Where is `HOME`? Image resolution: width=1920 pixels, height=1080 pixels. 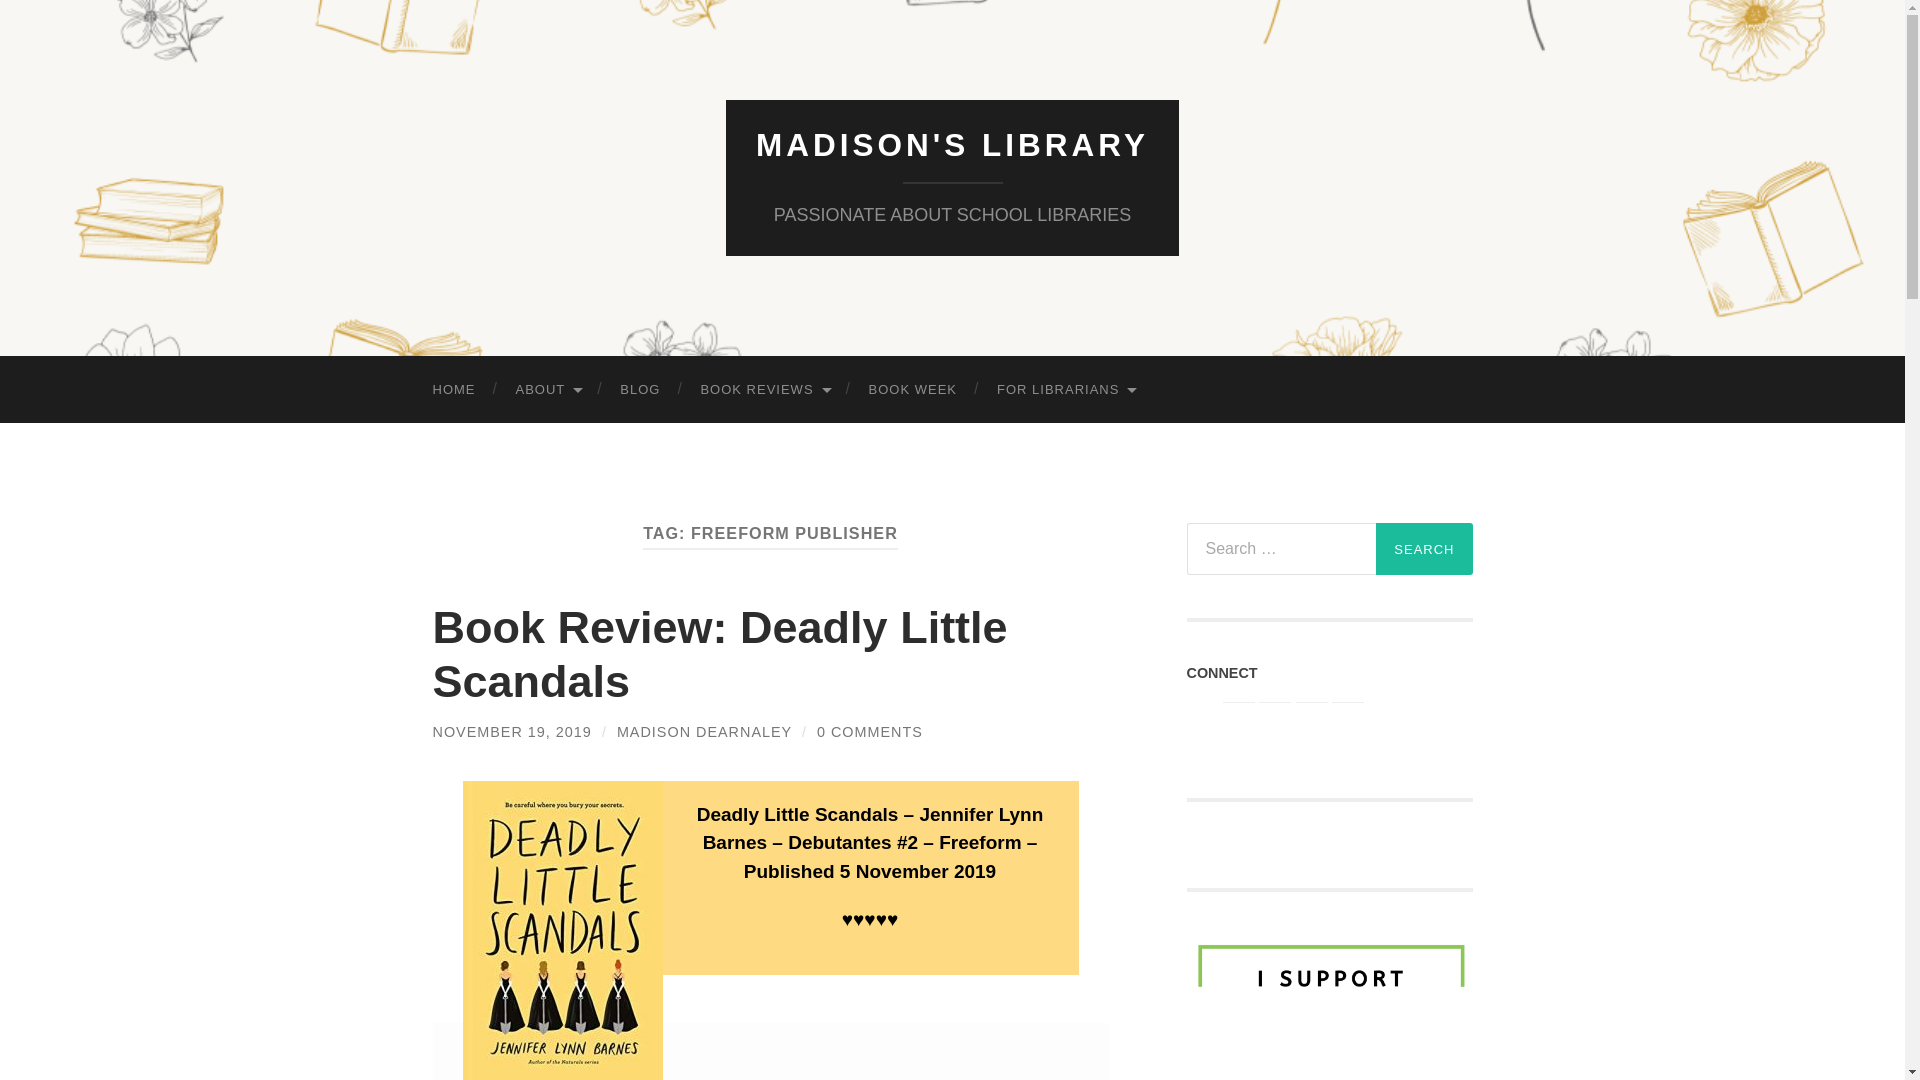
HOME is located at coordinates (454, 390).